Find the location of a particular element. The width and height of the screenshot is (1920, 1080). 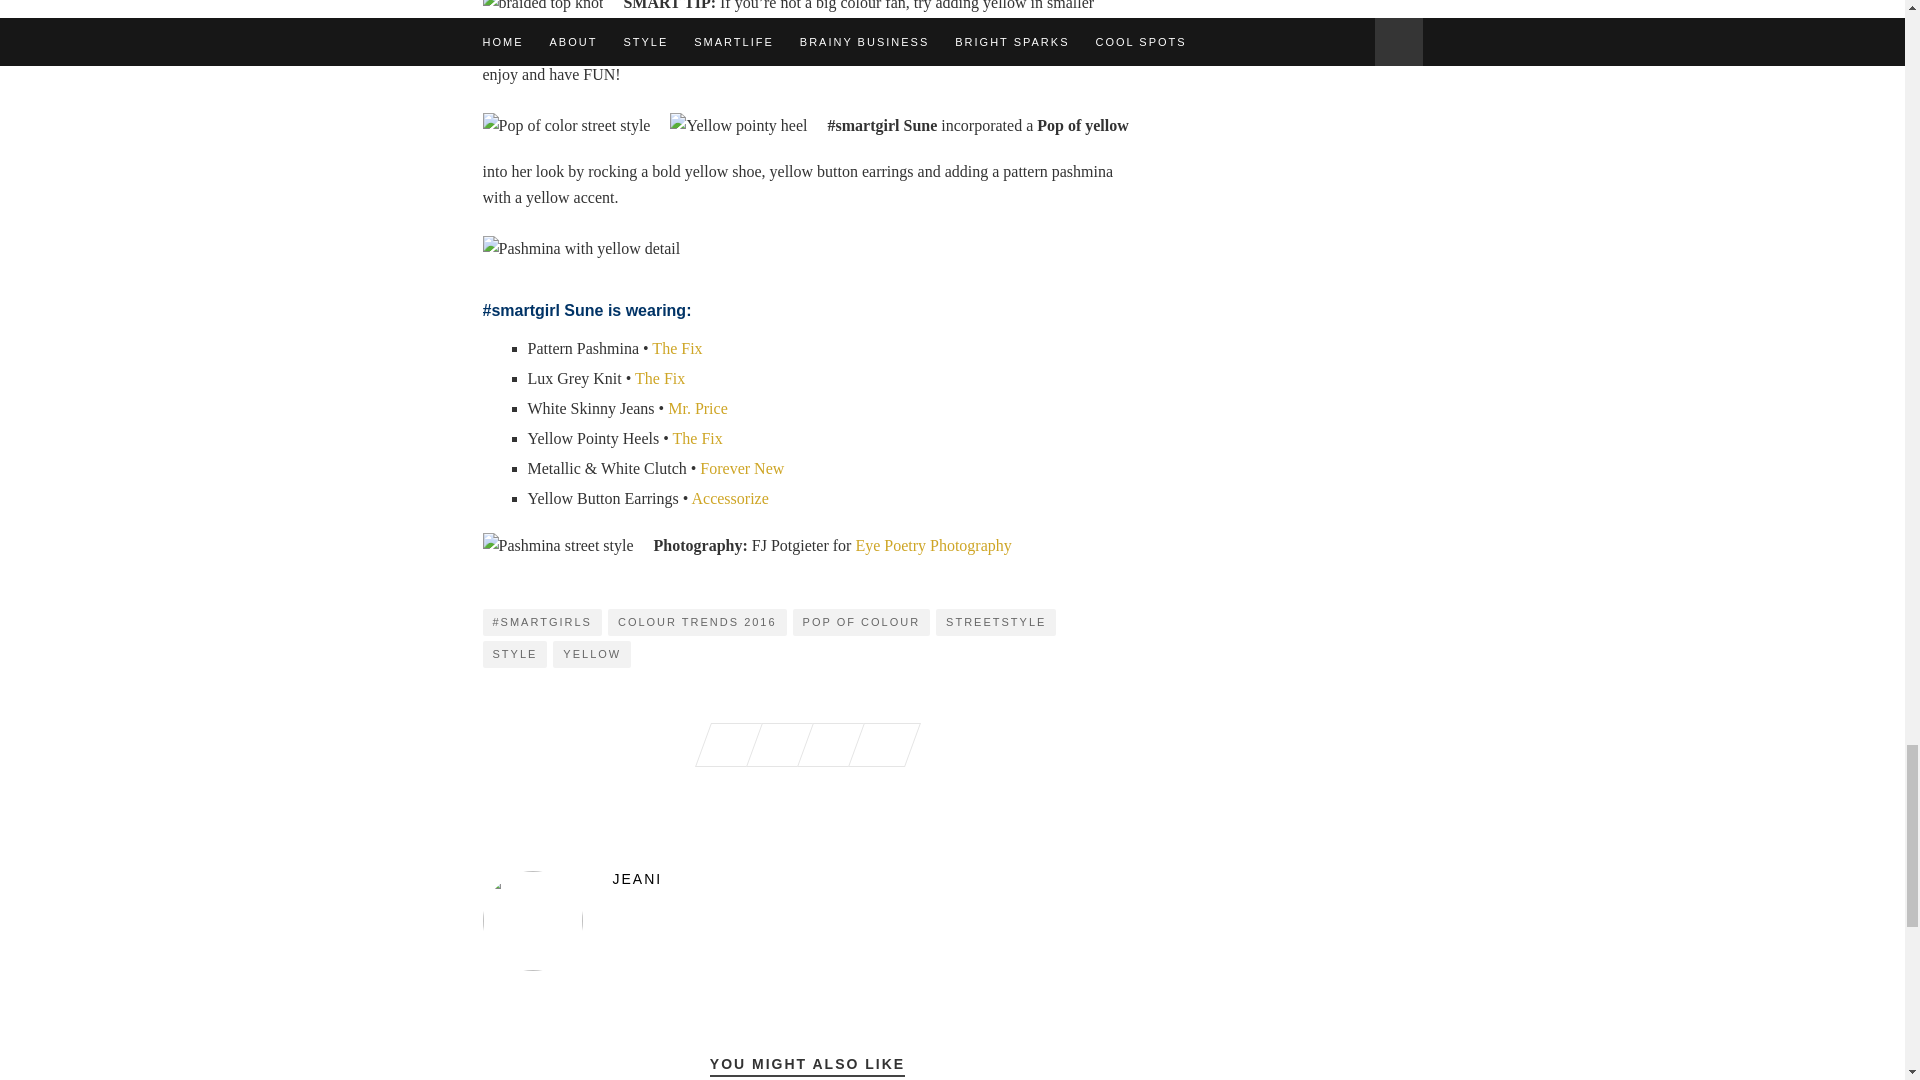

Eye Poetry Photography is located at coordinates (932, 545).